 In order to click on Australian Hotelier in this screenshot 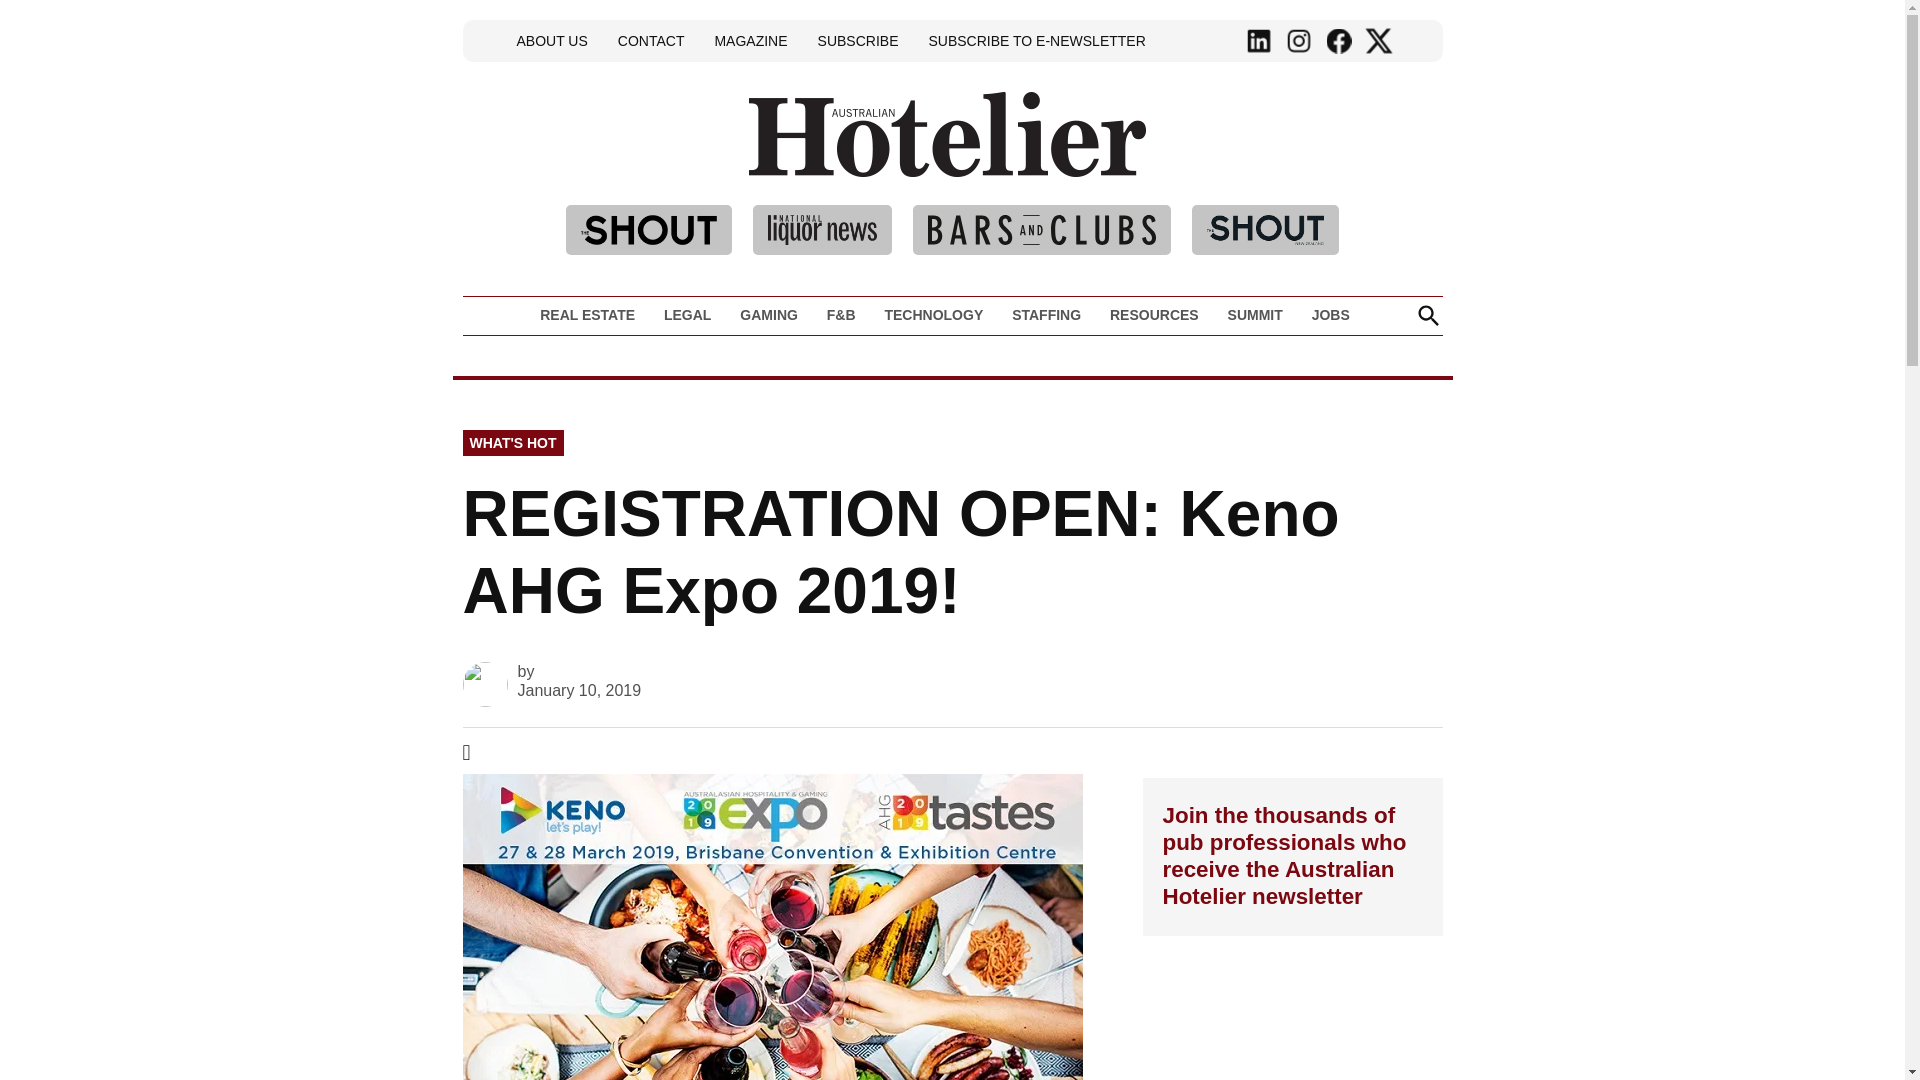, I will do `click(1214, 164)`.